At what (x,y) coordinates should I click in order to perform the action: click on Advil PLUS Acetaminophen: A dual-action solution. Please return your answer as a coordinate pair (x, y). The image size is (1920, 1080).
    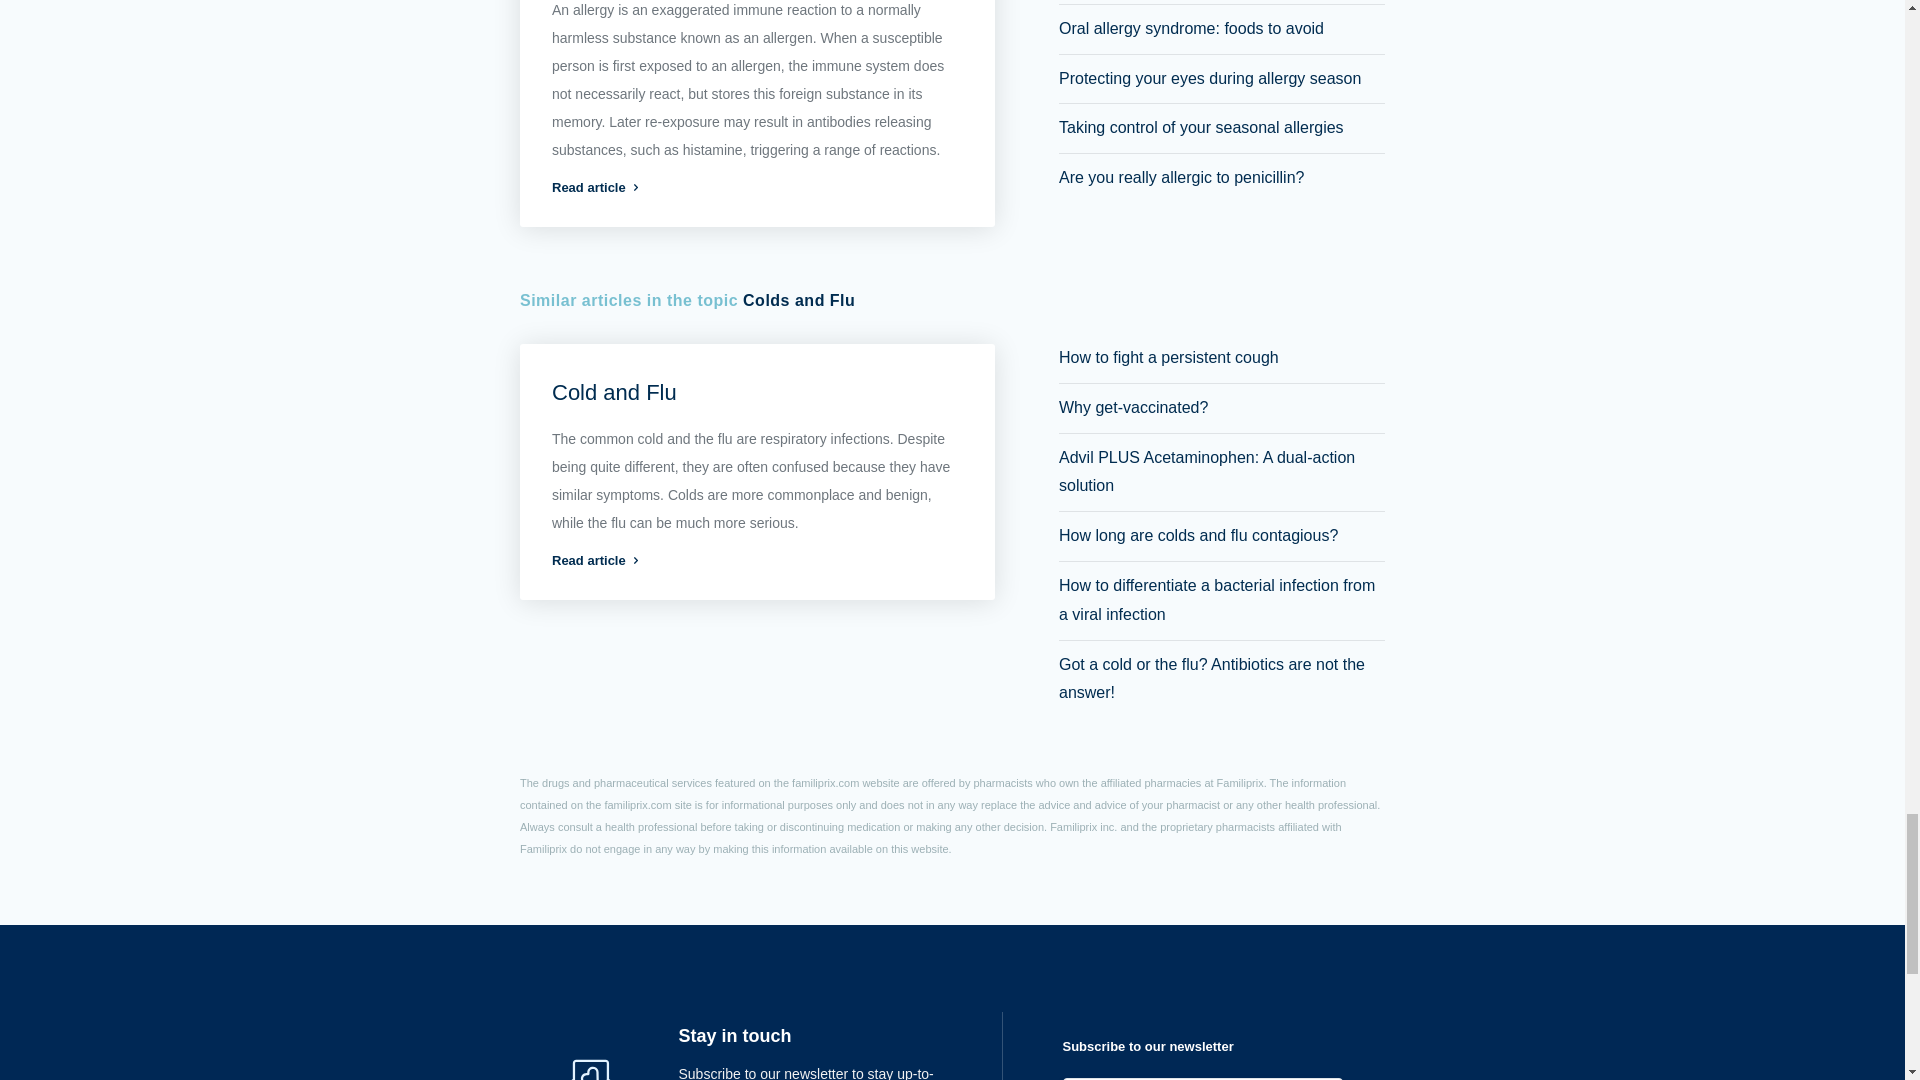
    Looking at the image, I should click on (1207, 472).